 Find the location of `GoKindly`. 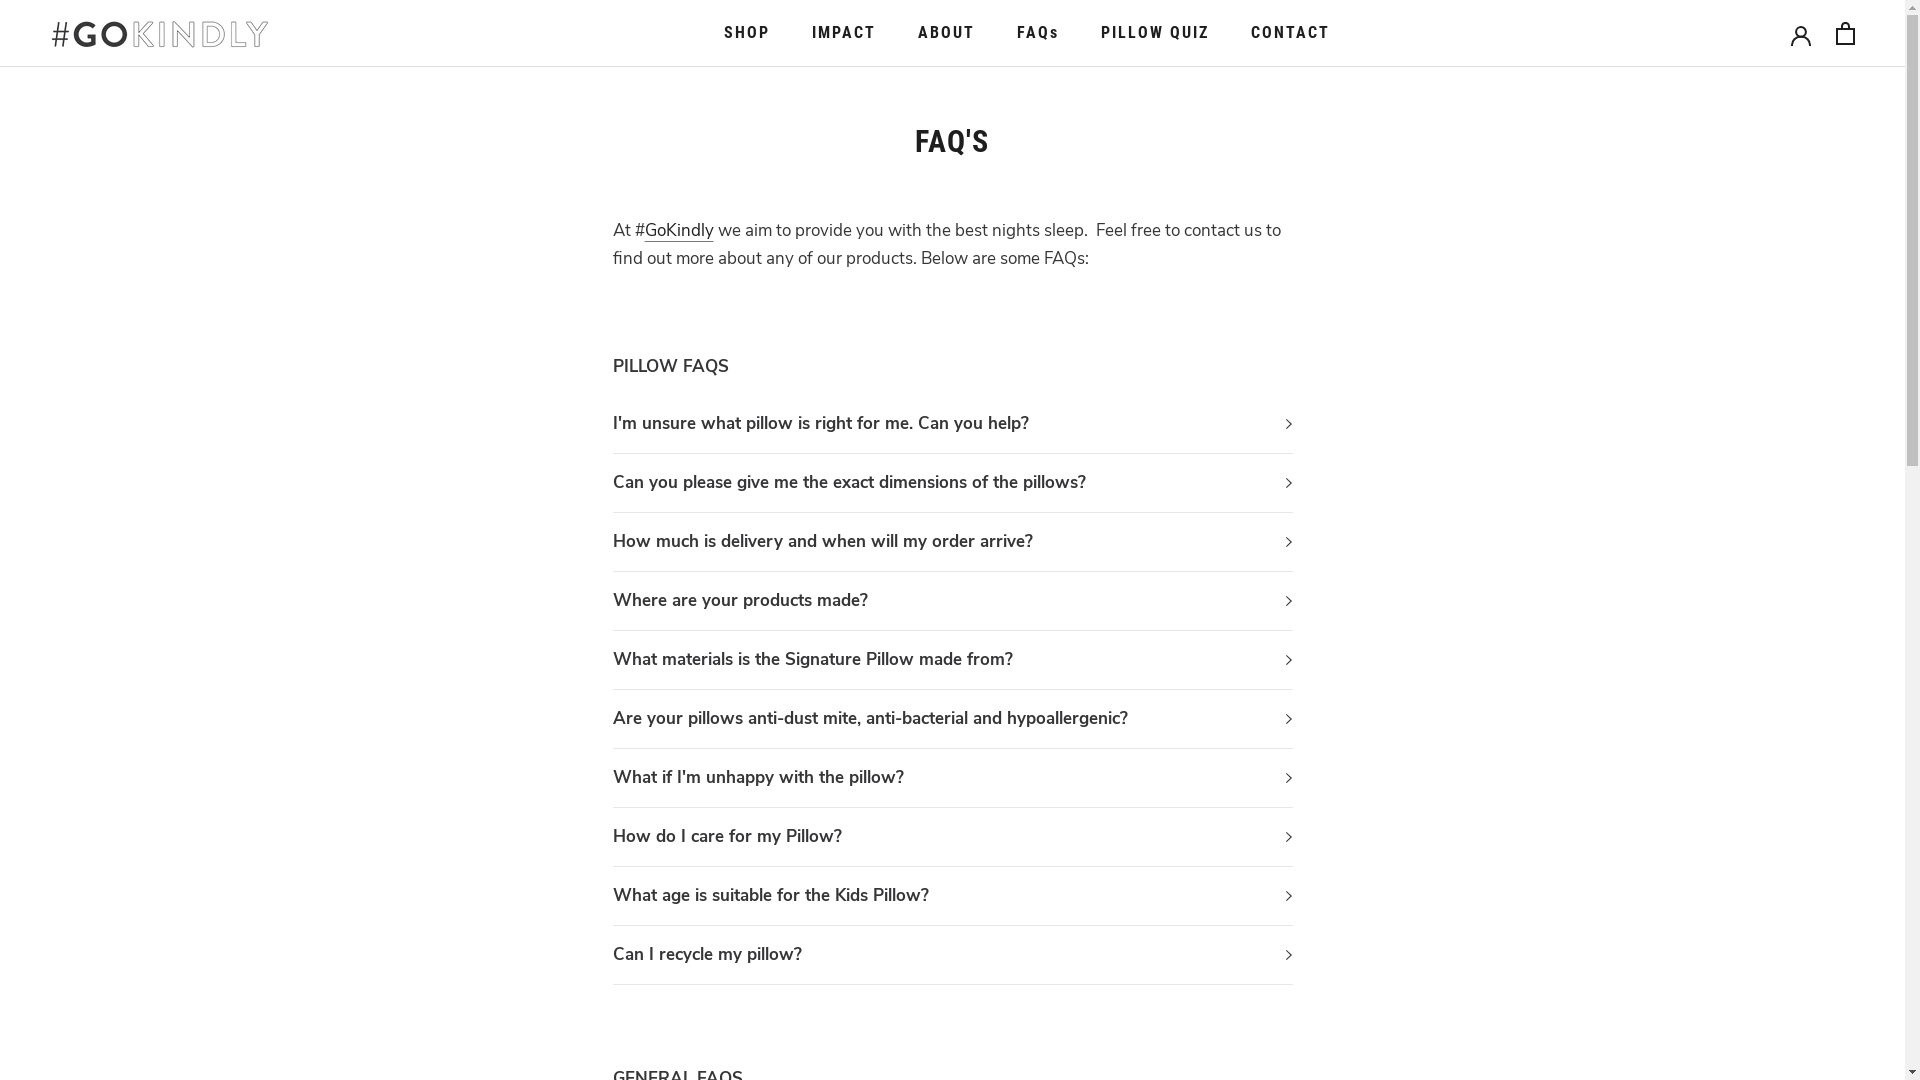

GoKindly is located at coordinates (678, 230).